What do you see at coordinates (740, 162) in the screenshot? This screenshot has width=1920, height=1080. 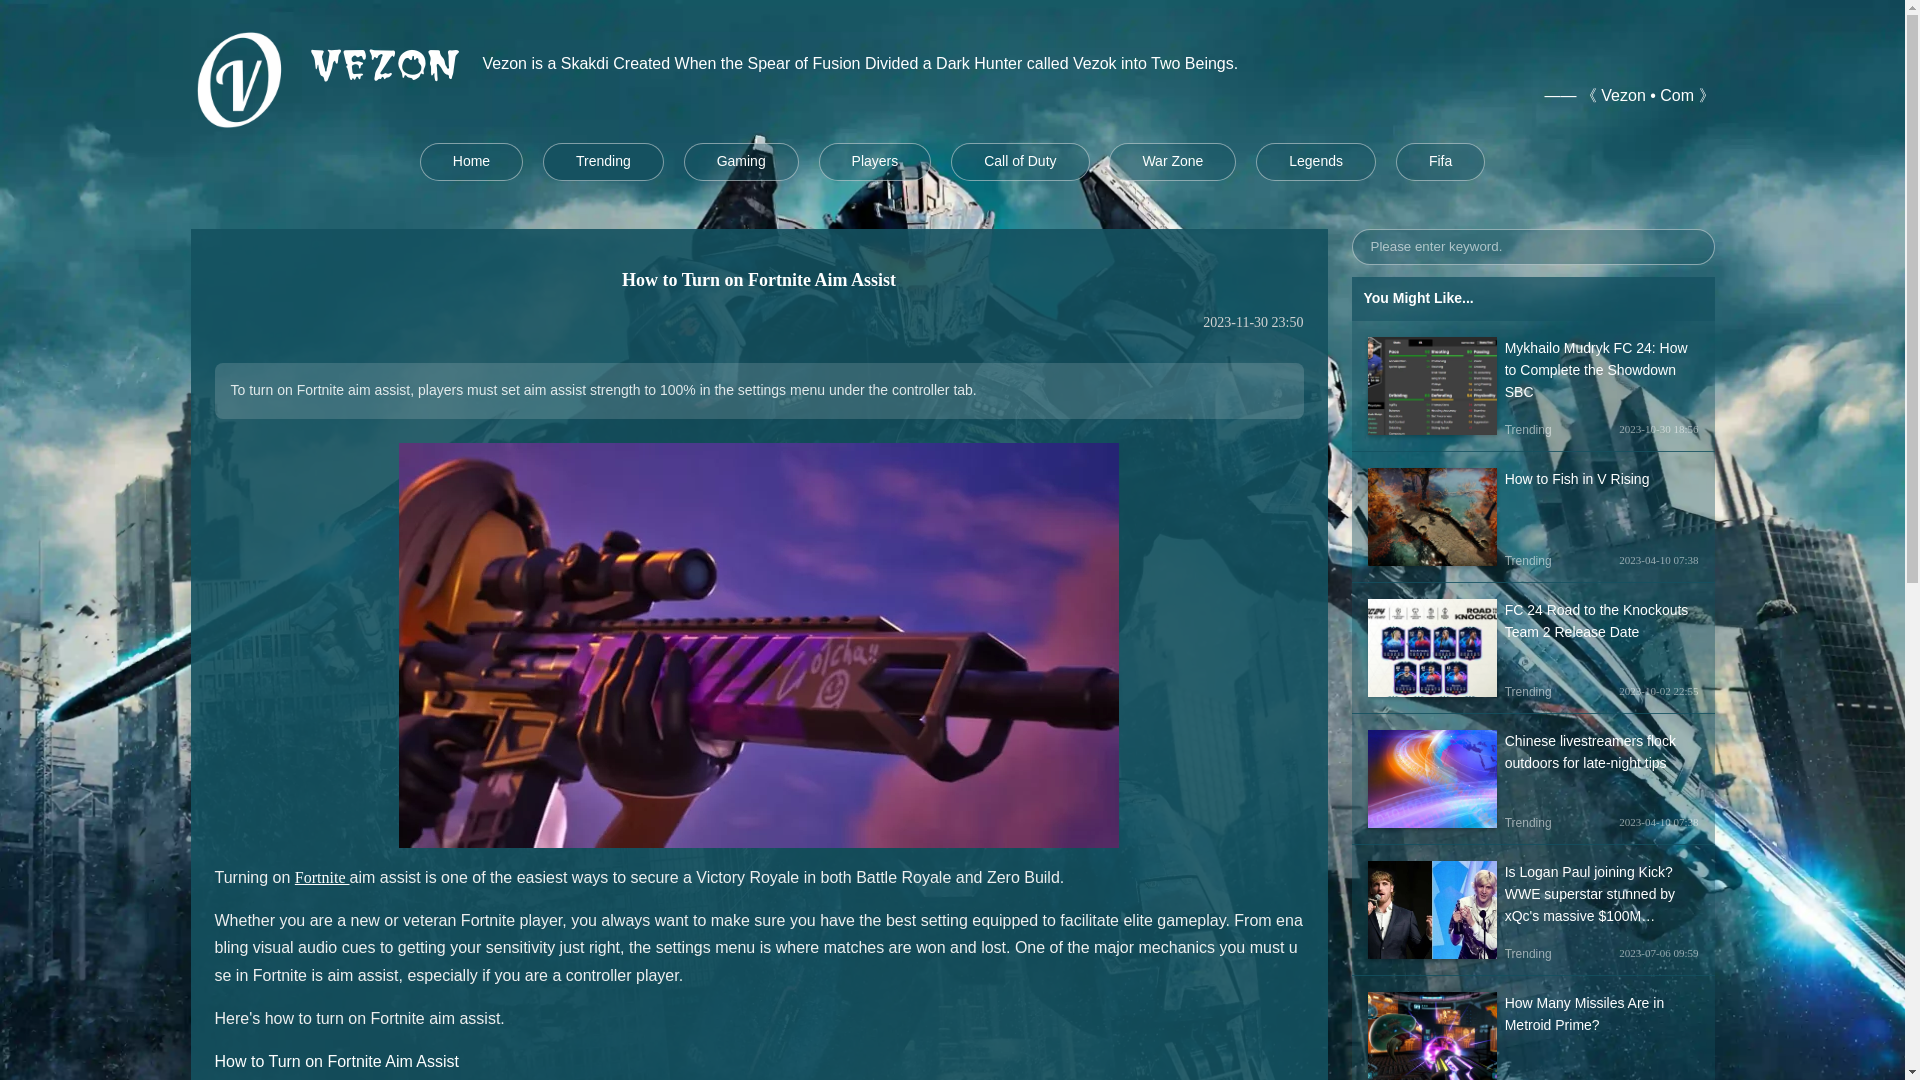 I see `Gaming` at bounding box center [740, 162].